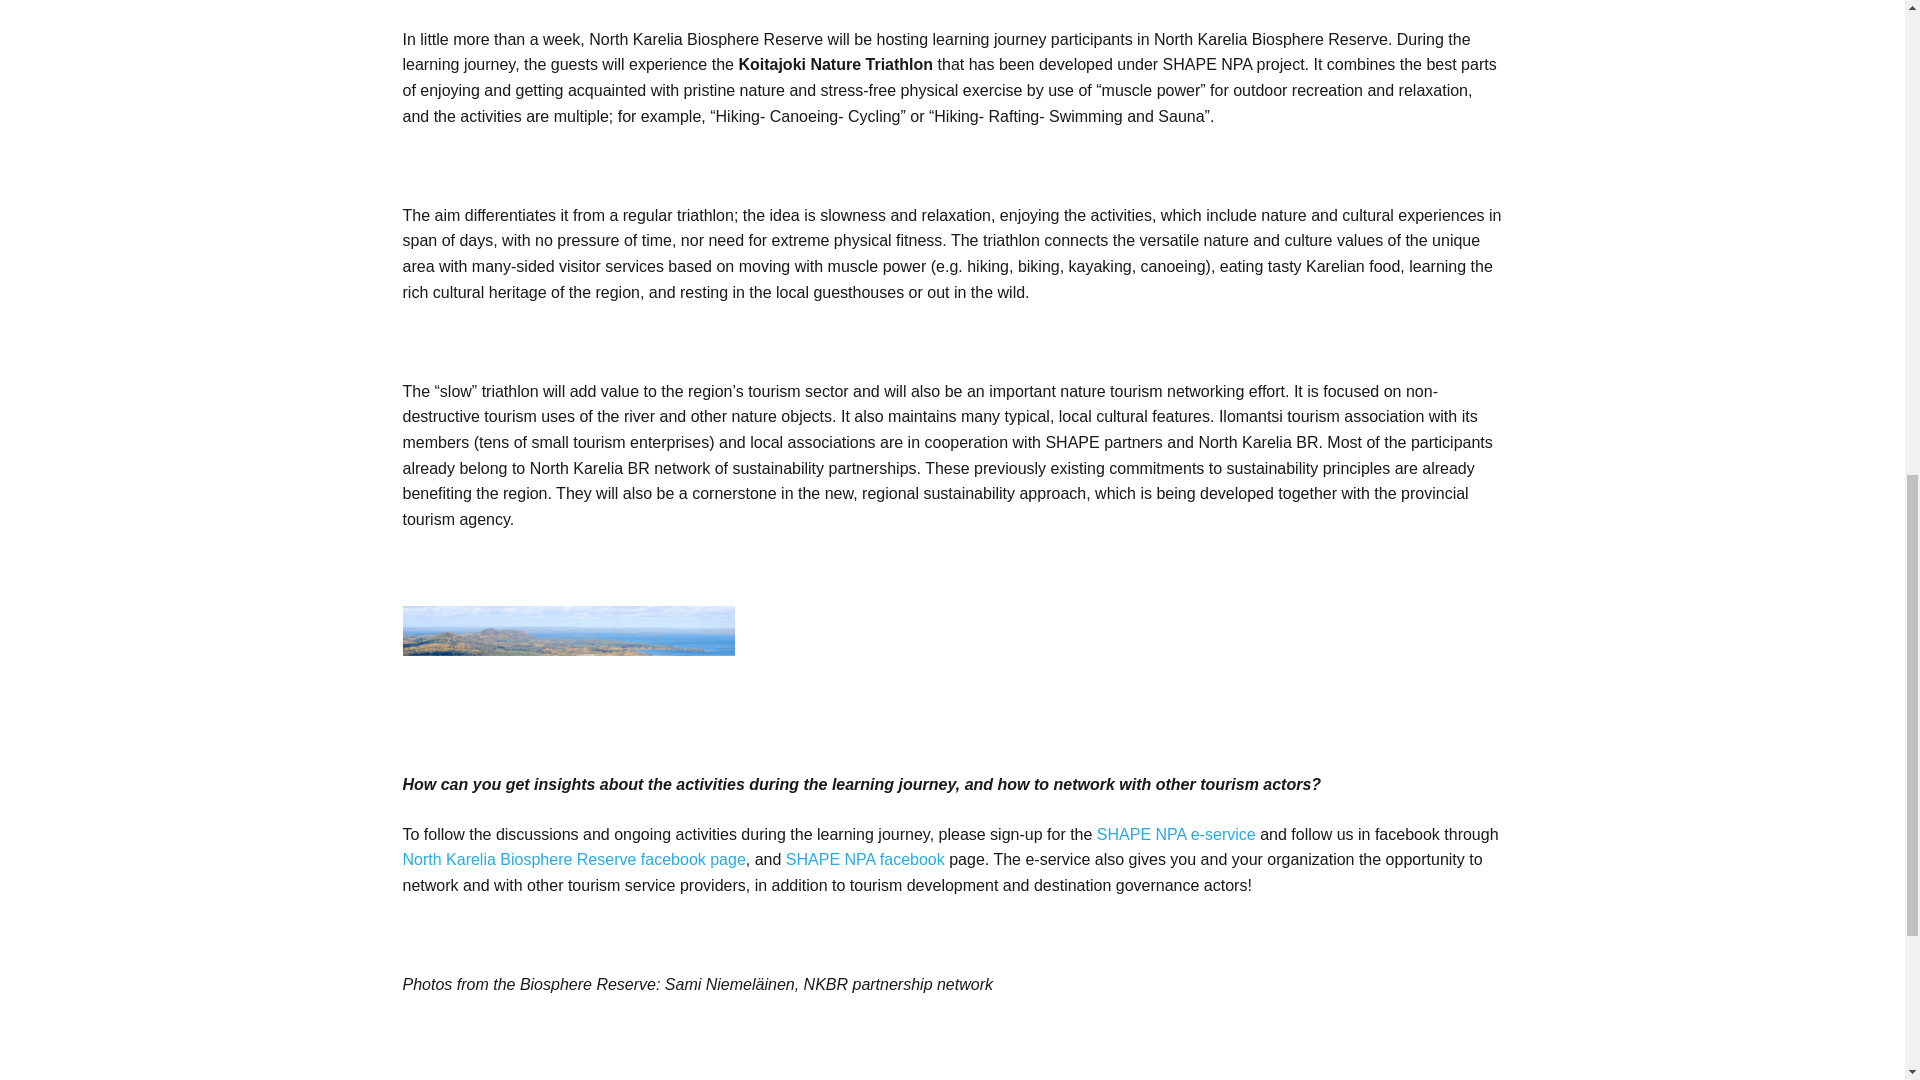 Image resolution: width=1920 pixels, height=1080 pixels. What do you see at coordinates (572, 860) in the screenshot?
I see `North Karelia Biosphere Reserve facebook page` at bounding box center [572, 860].